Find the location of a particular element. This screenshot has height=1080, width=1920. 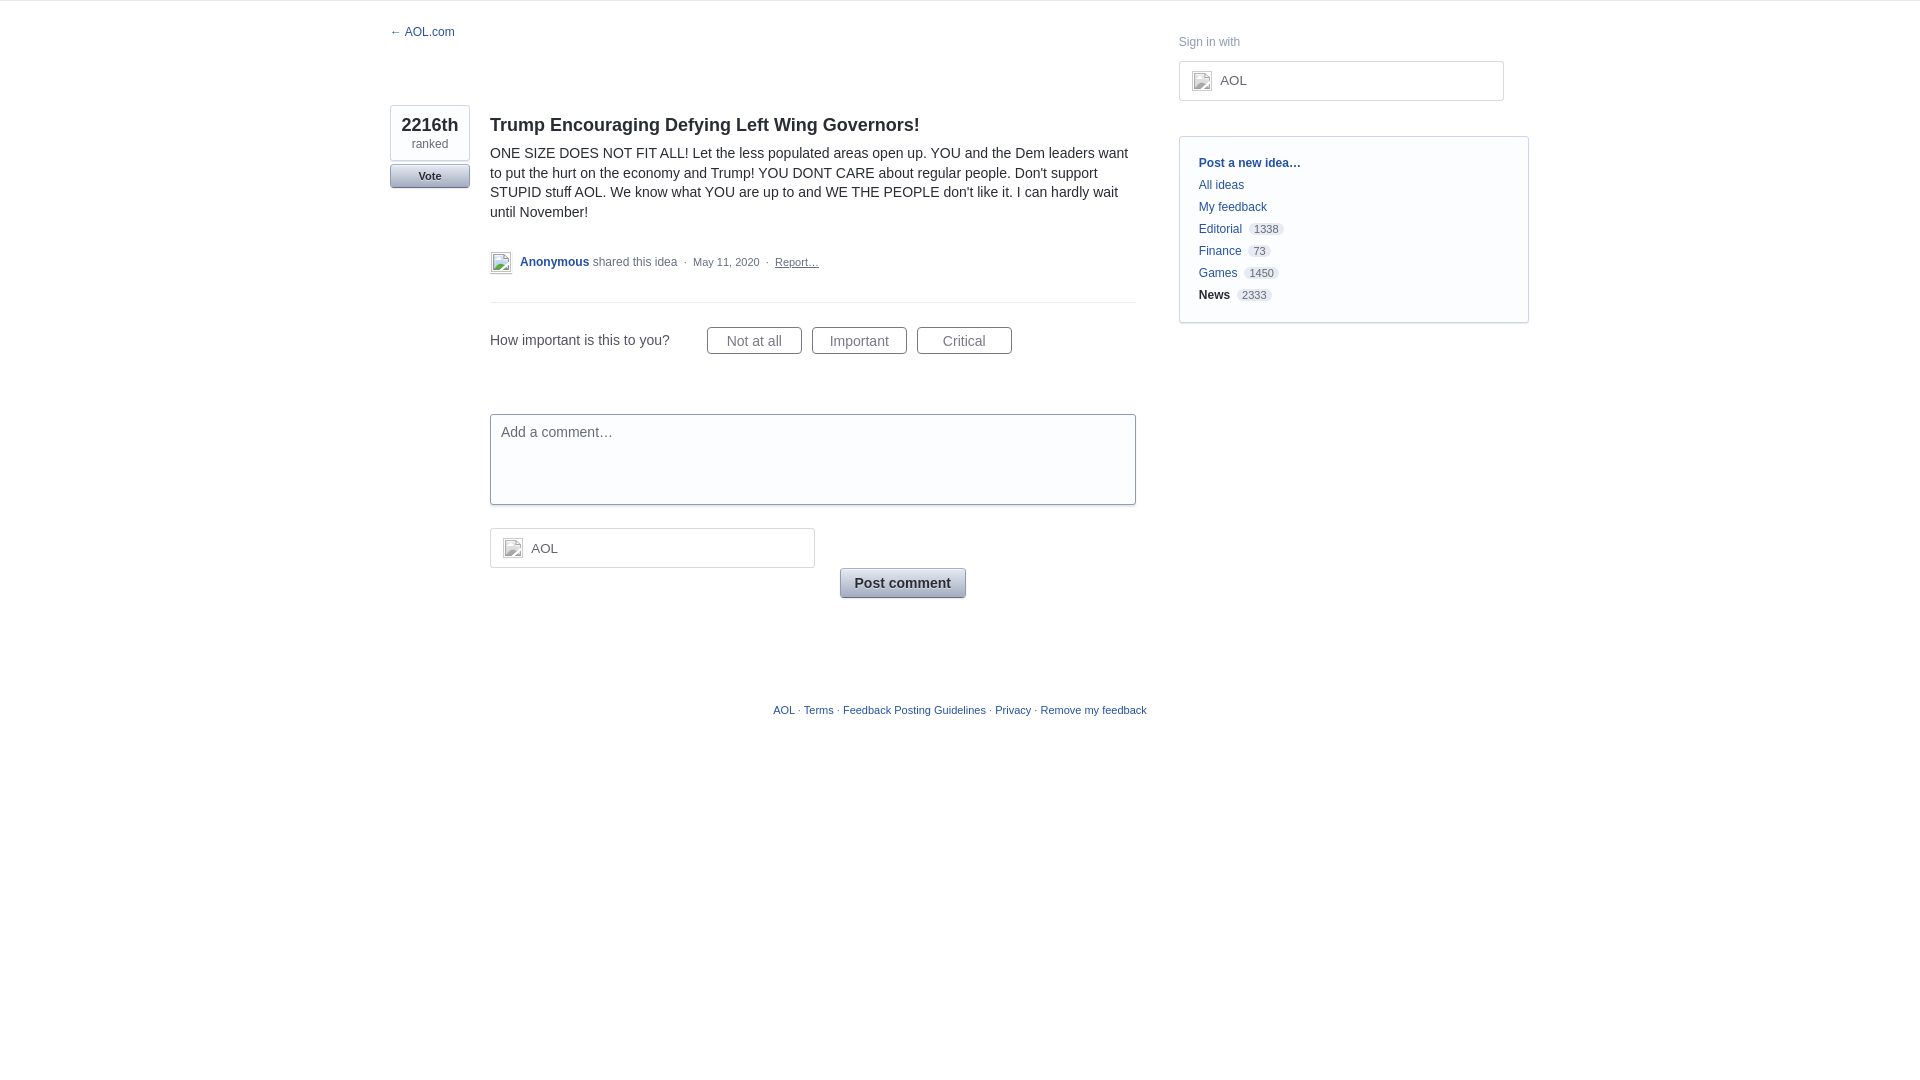

View all ideas in category Games is located at coordinates (1218, 272).